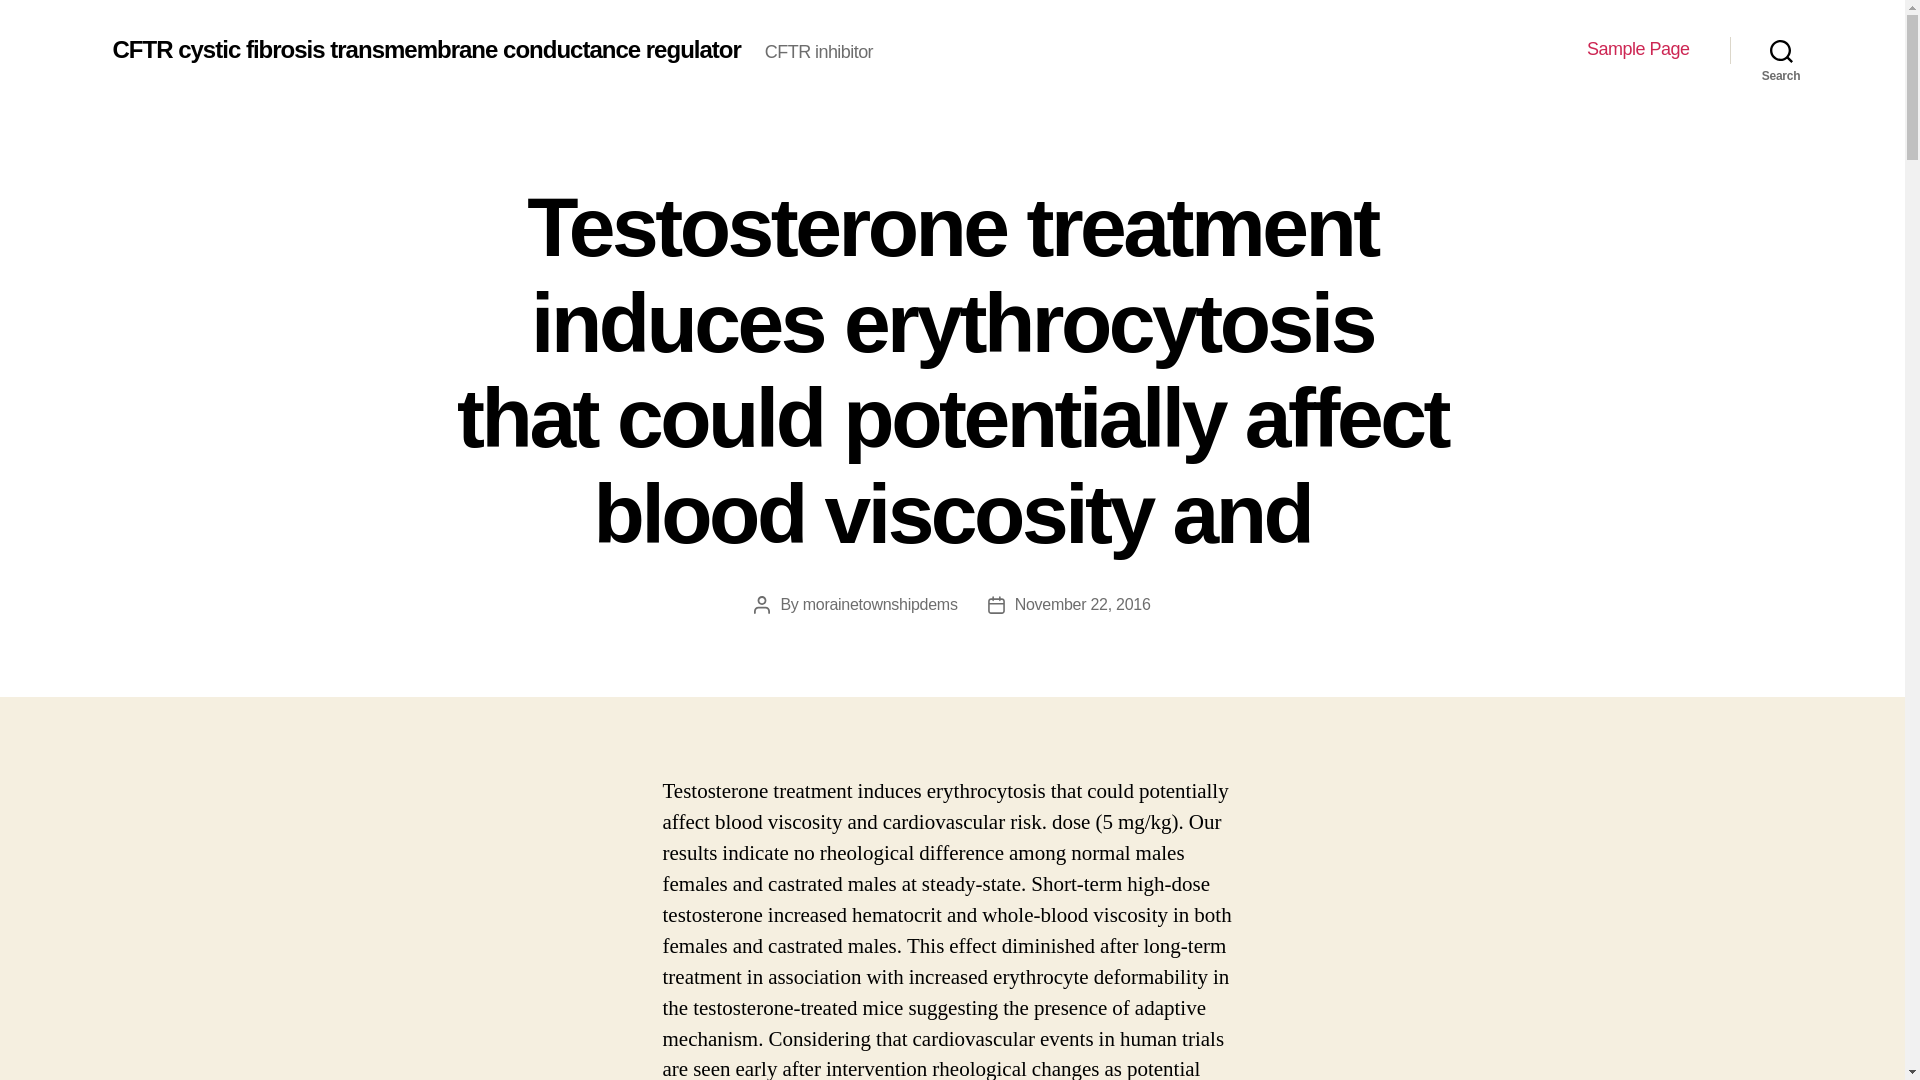 The width and height of the screenshot is (1920, 1080). I want to click on morainetownshipdems, so click(880, 604).